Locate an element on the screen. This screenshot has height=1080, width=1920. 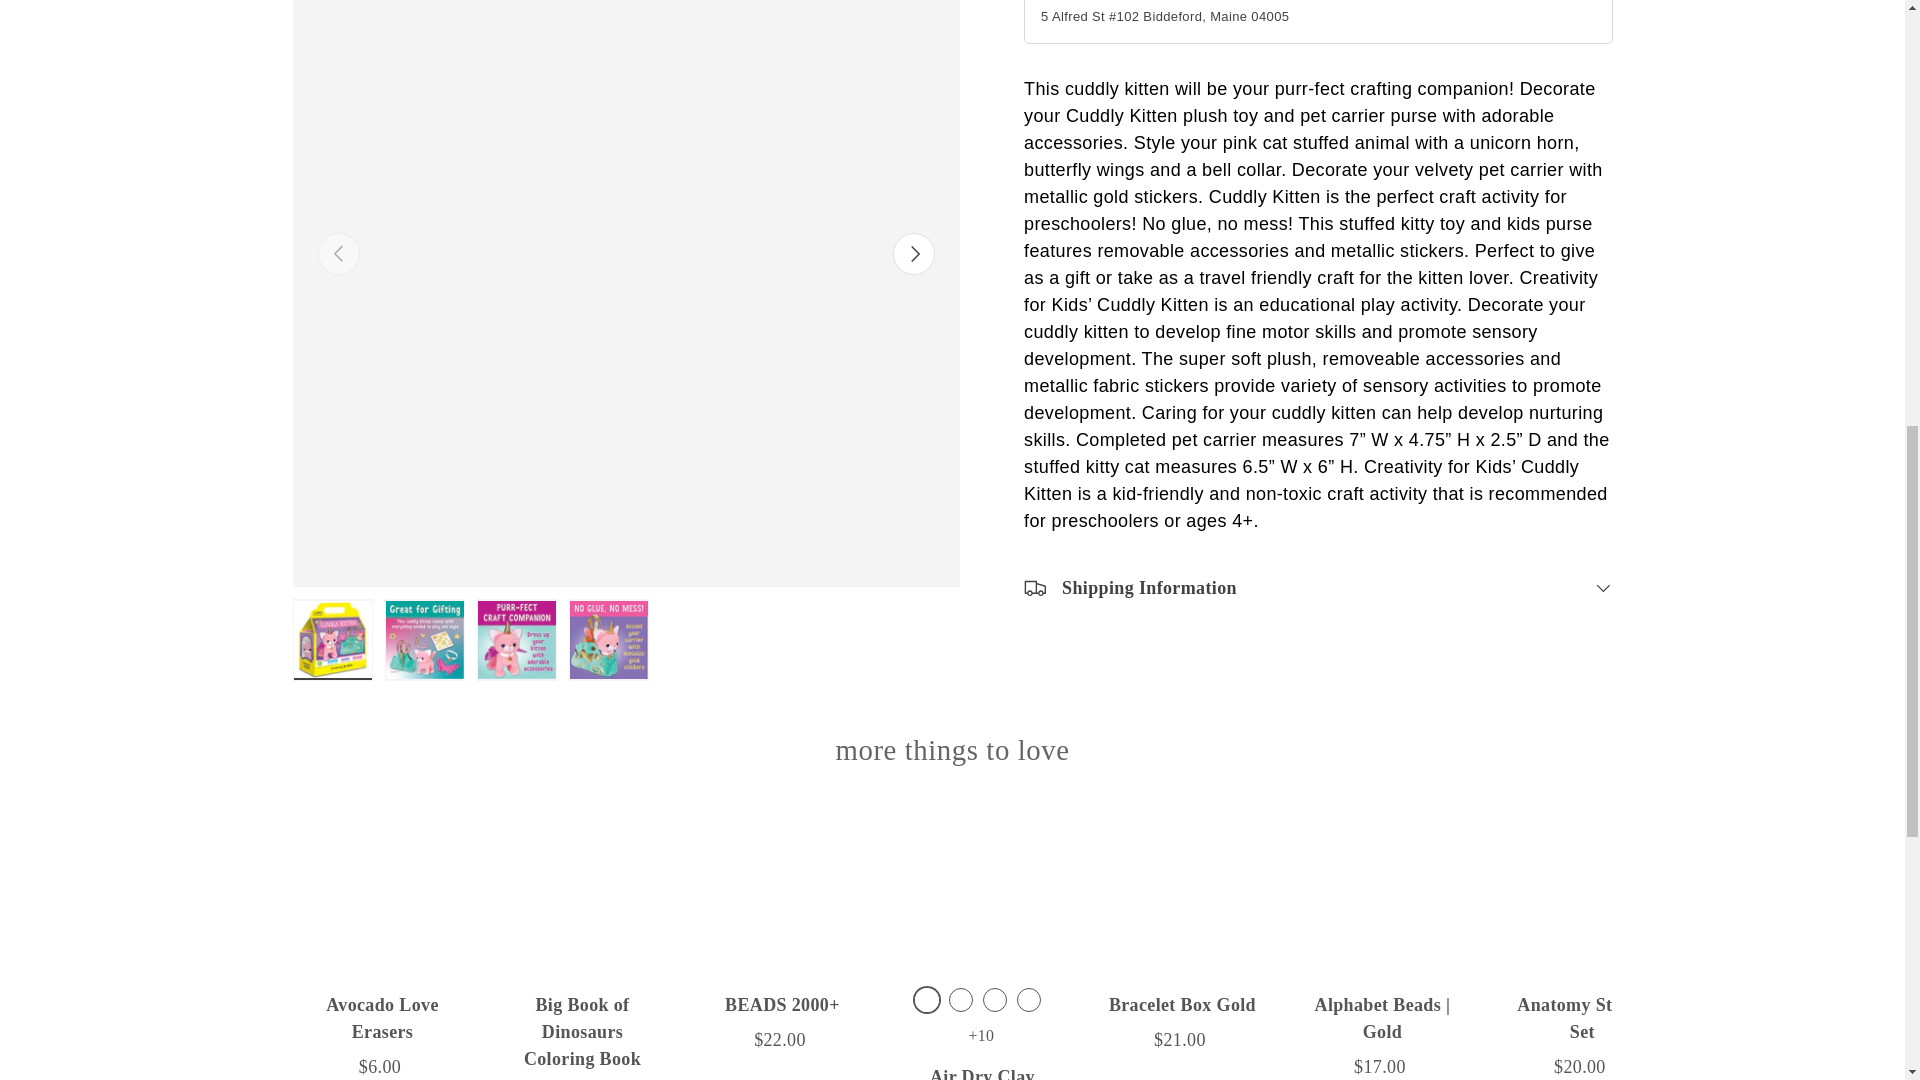
Hot Pink is located at coordinates (994, 1000).